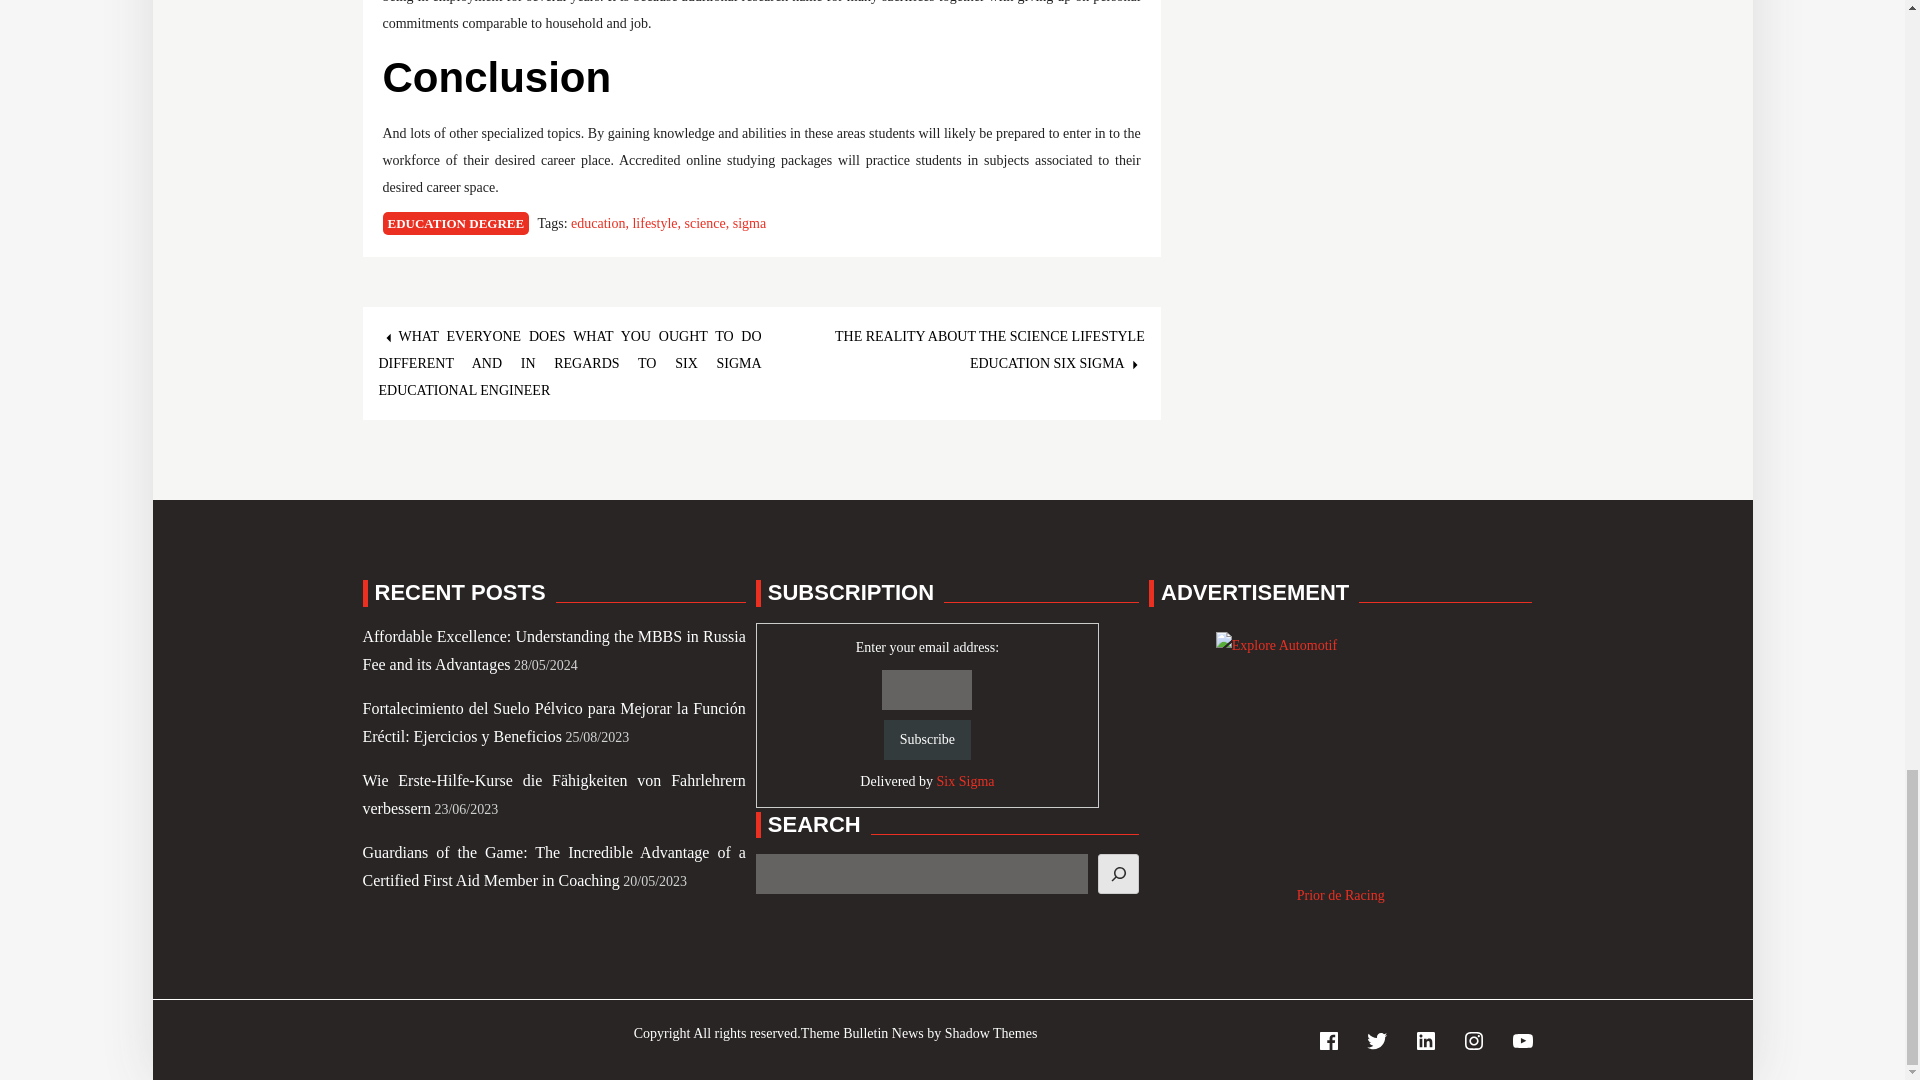 This screenshot has height=1080, width=1920. What do you see at coordinates (927, 740) in the screenshot?
I see `Subscribe` at bounding box center [927, 740].